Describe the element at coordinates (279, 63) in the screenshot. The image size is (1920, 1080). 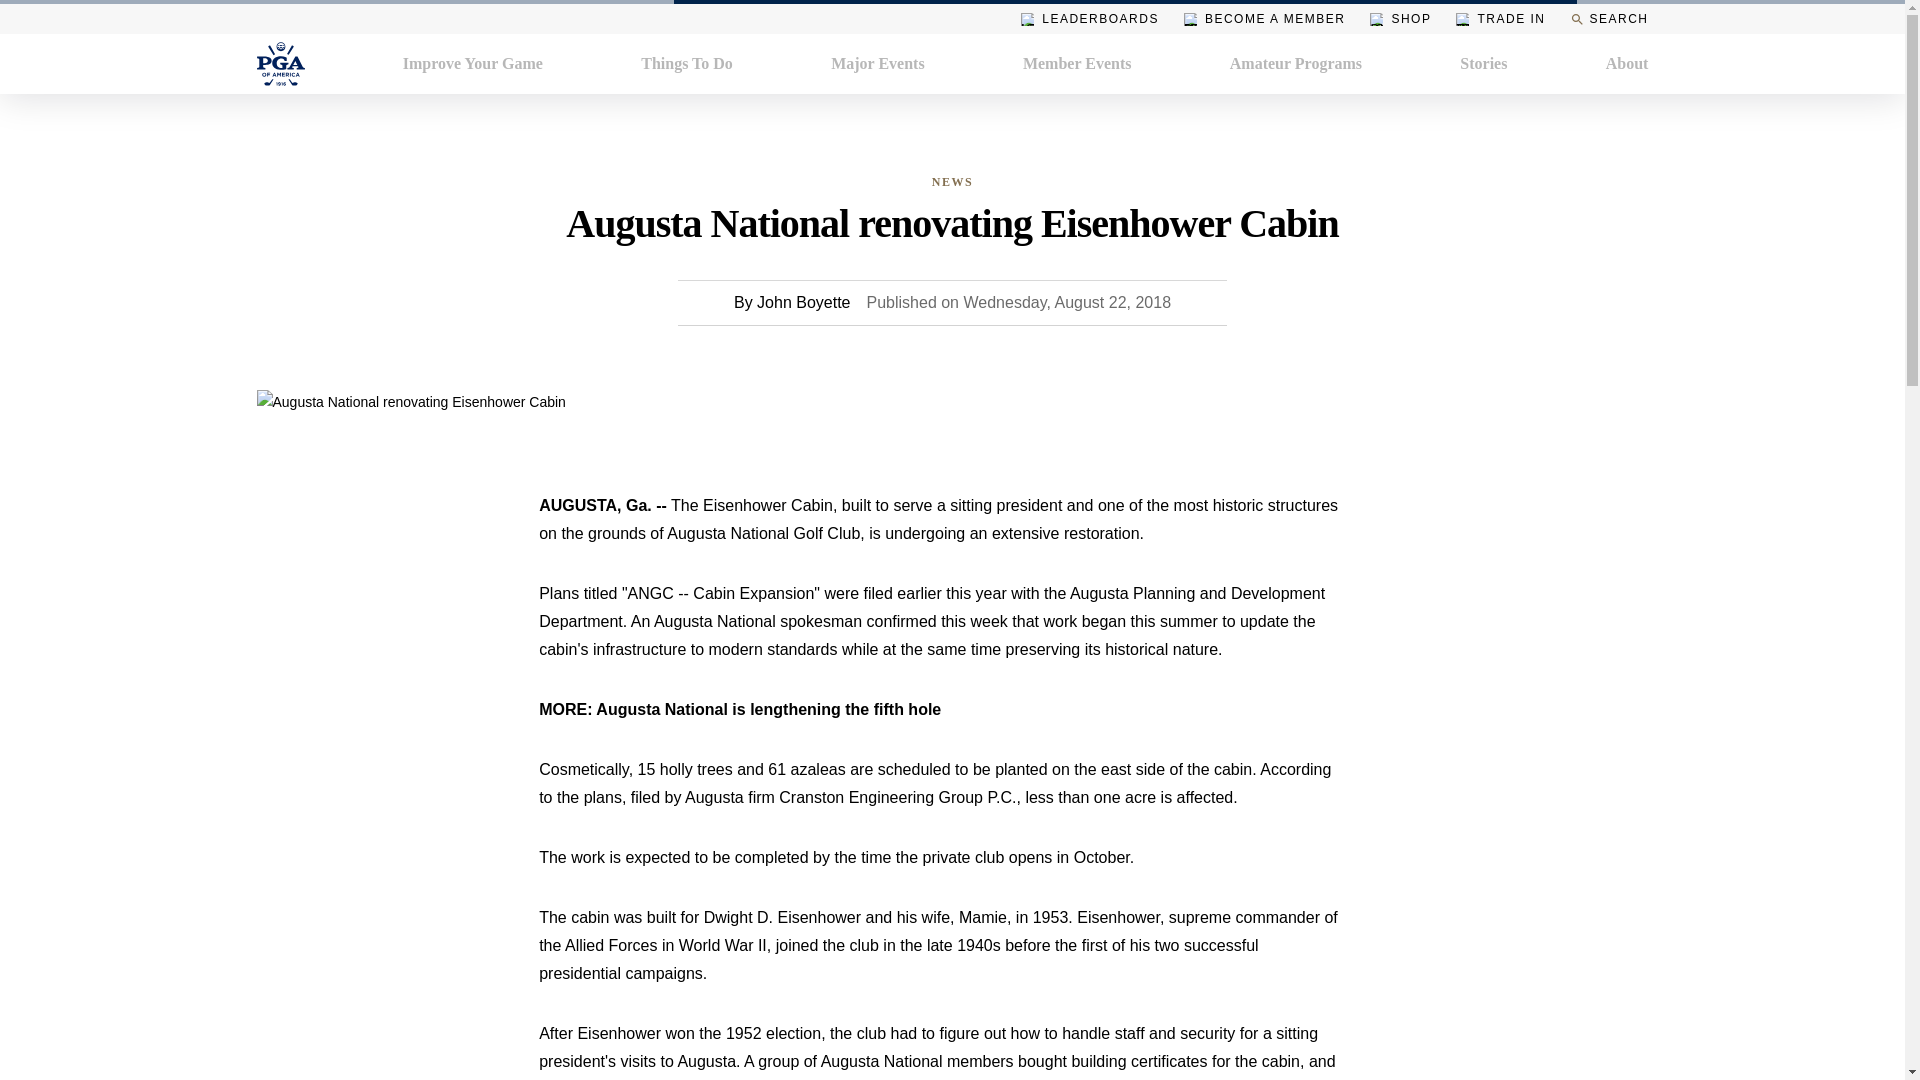
I see `PGA Home Page` at that location.